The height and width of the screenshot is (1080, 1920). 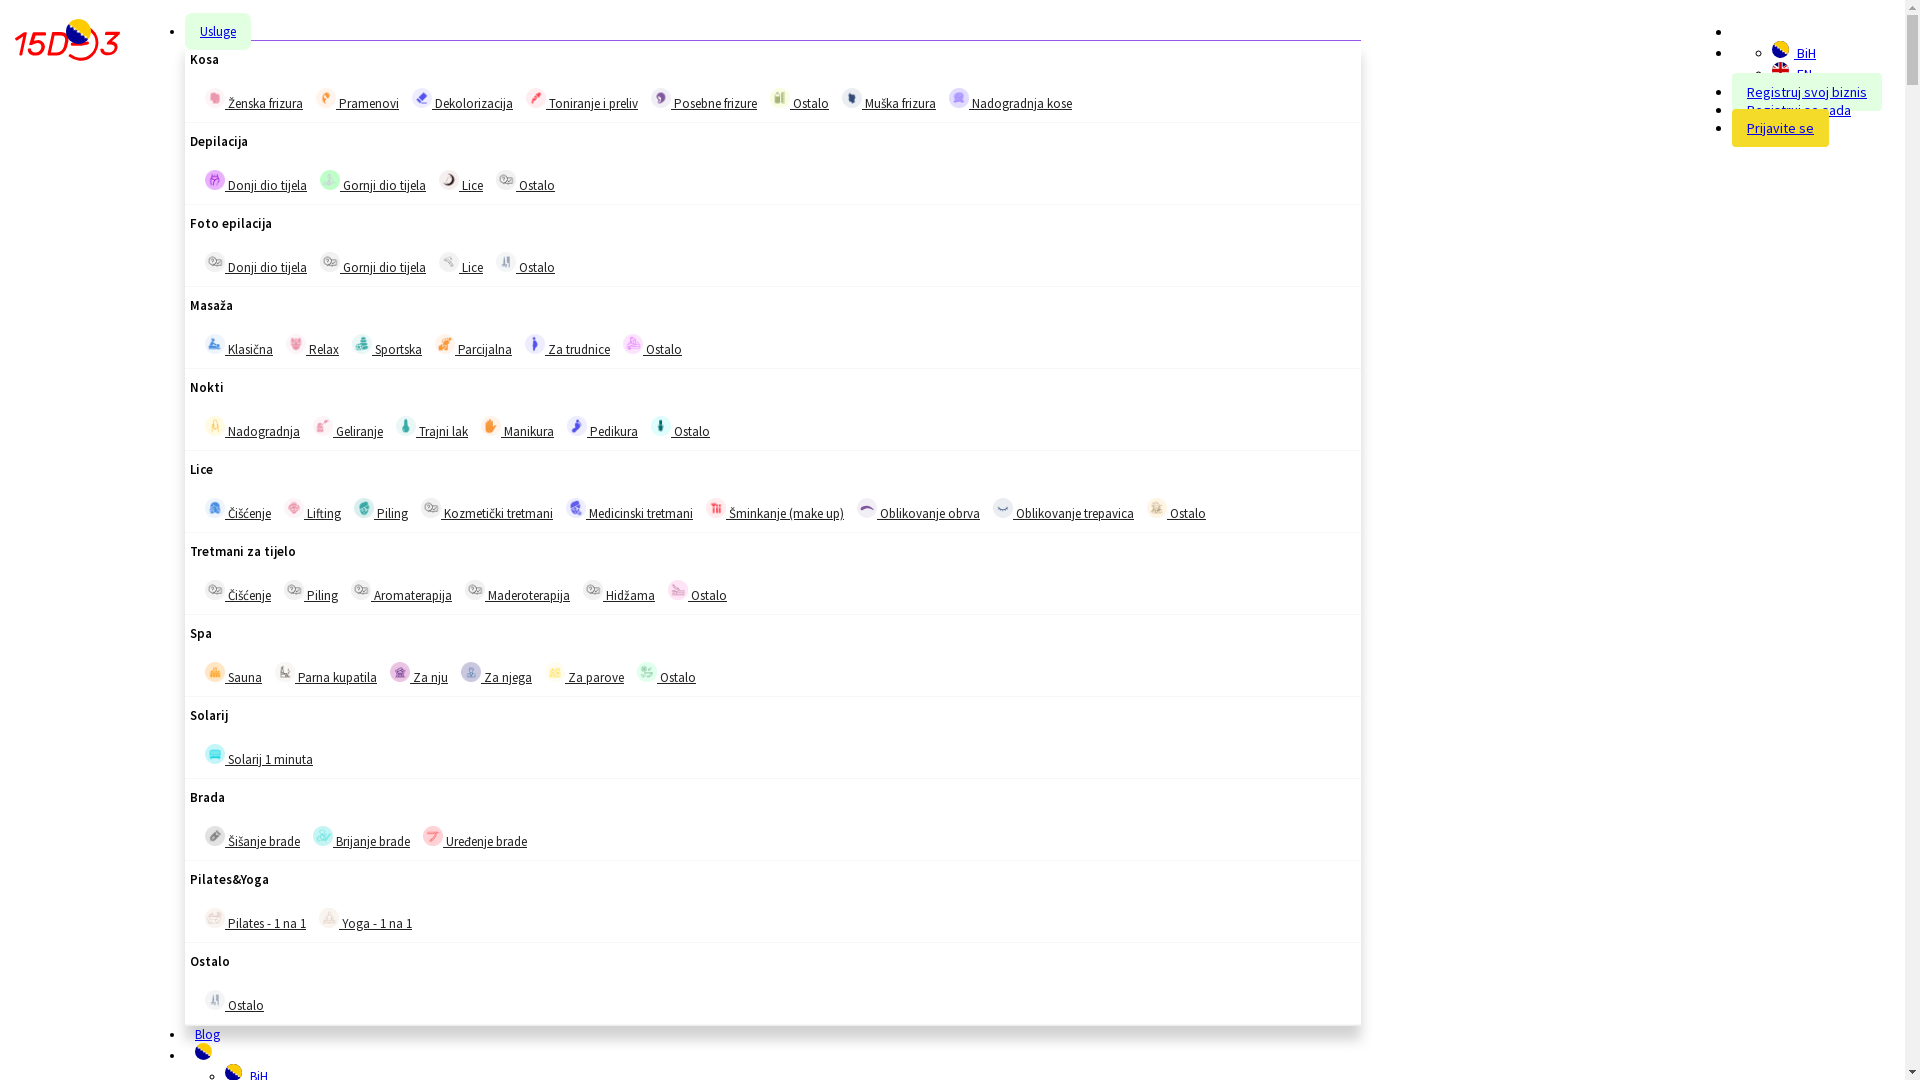 I want to click on Za njega, so click(x=471, y=672).